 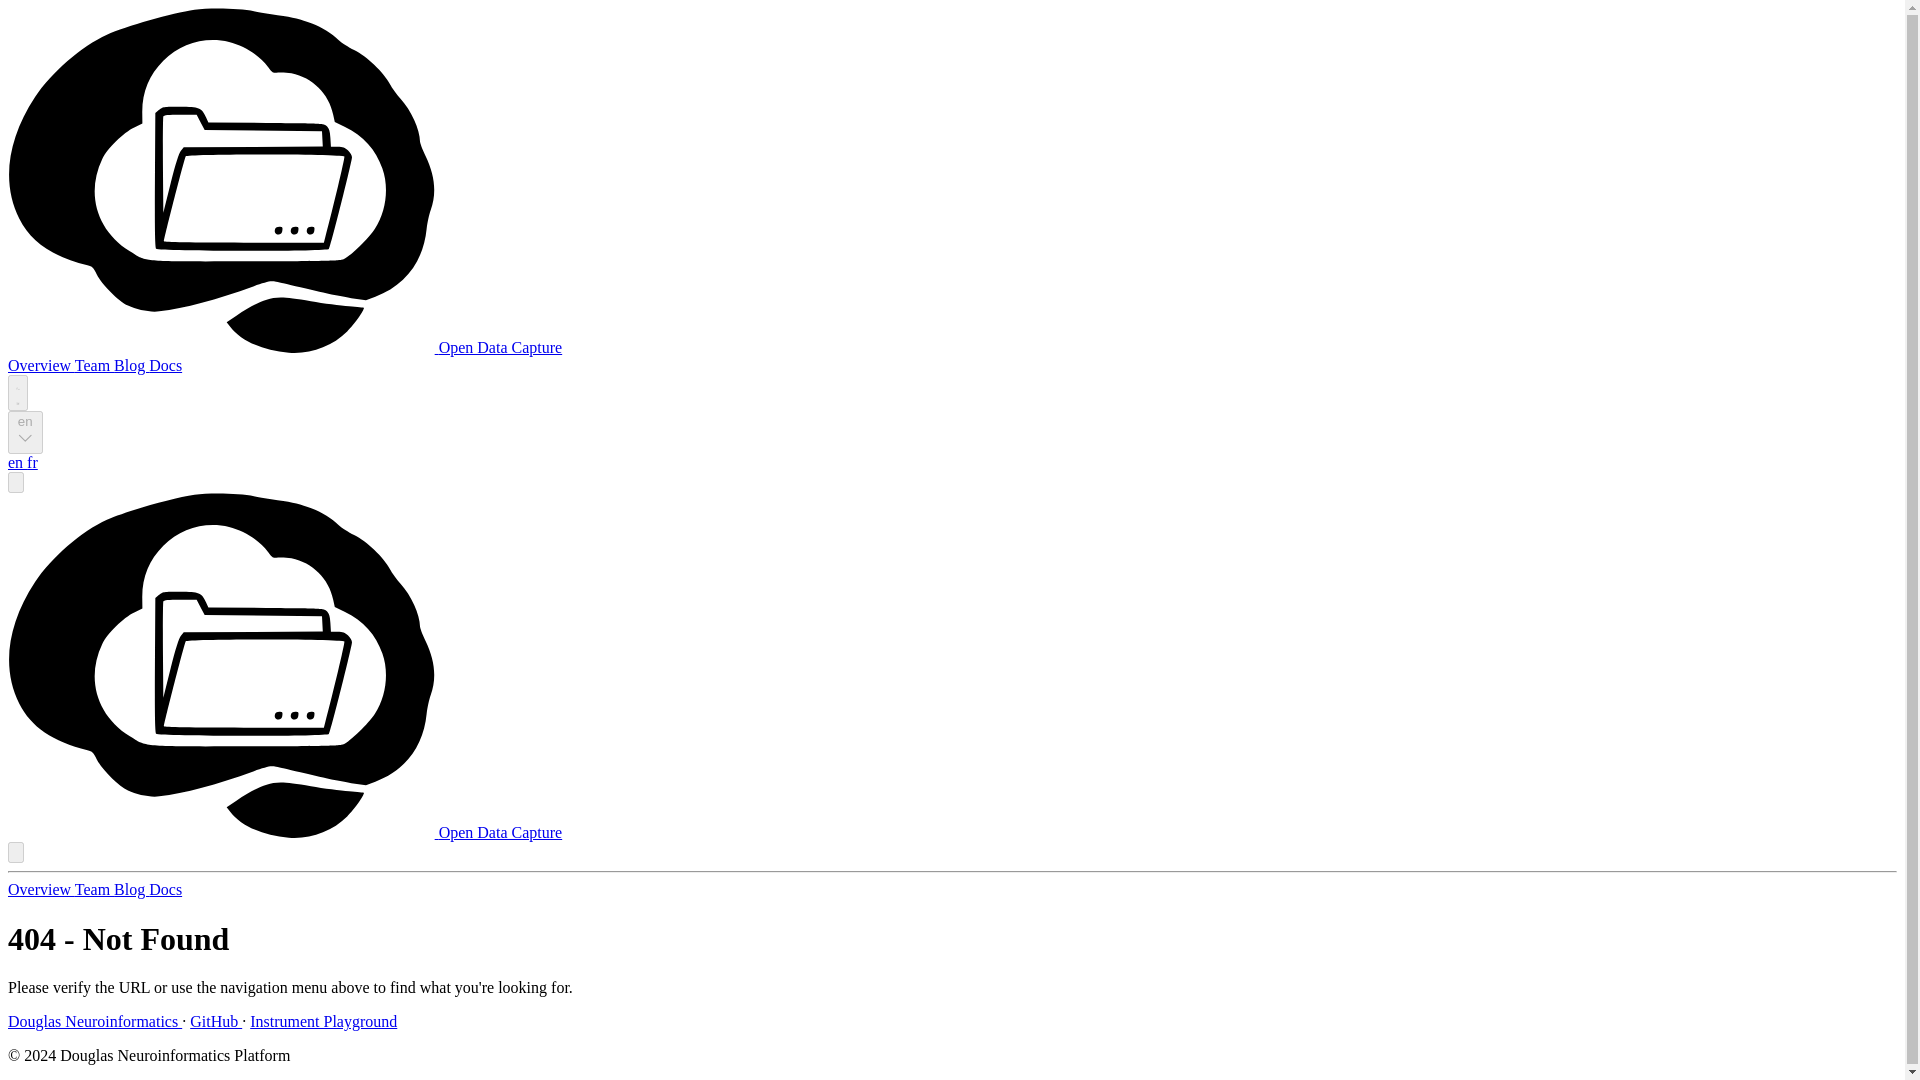 I want to click on Instrument Playground, so click(x=323, y=1022).